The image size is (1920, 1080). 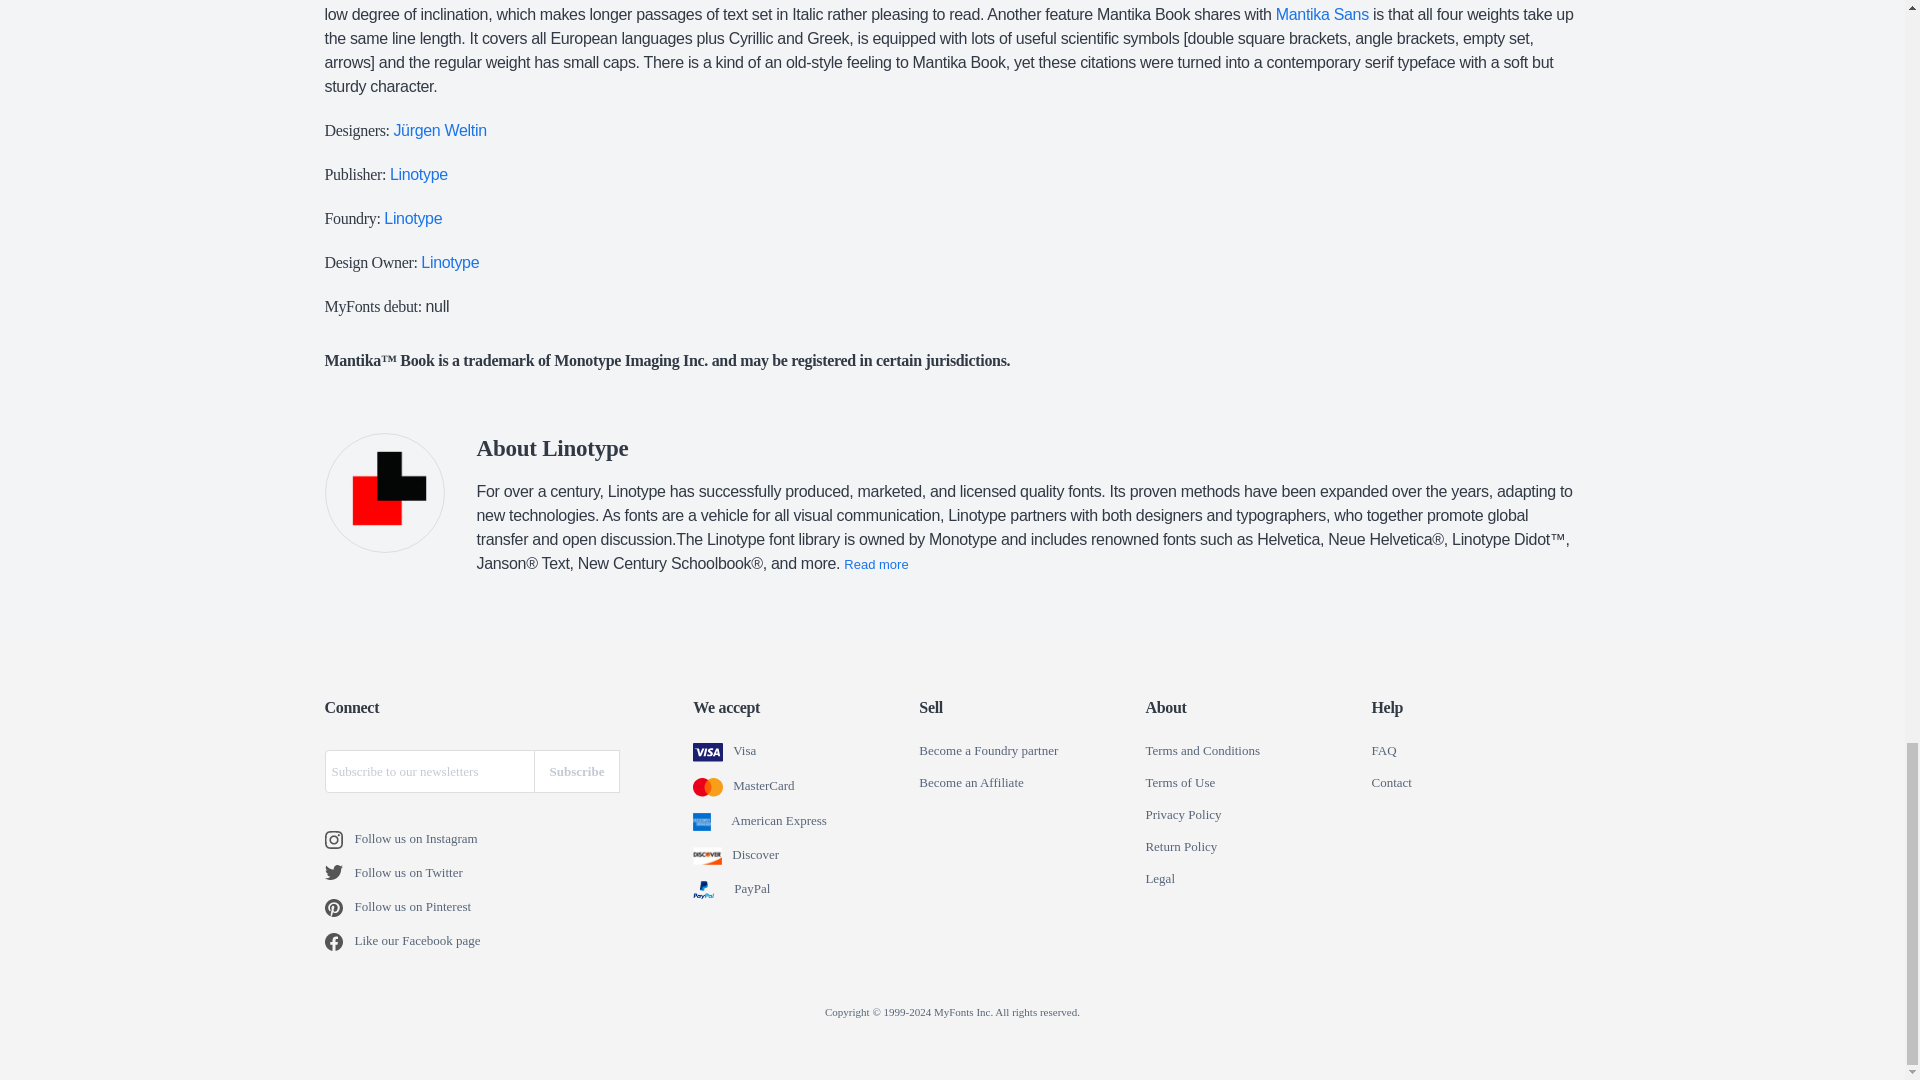 What do you see at coordinates (988, 751) in the screenshot?
I see `Become a Foundry partner` at bounding box center [988, 751].